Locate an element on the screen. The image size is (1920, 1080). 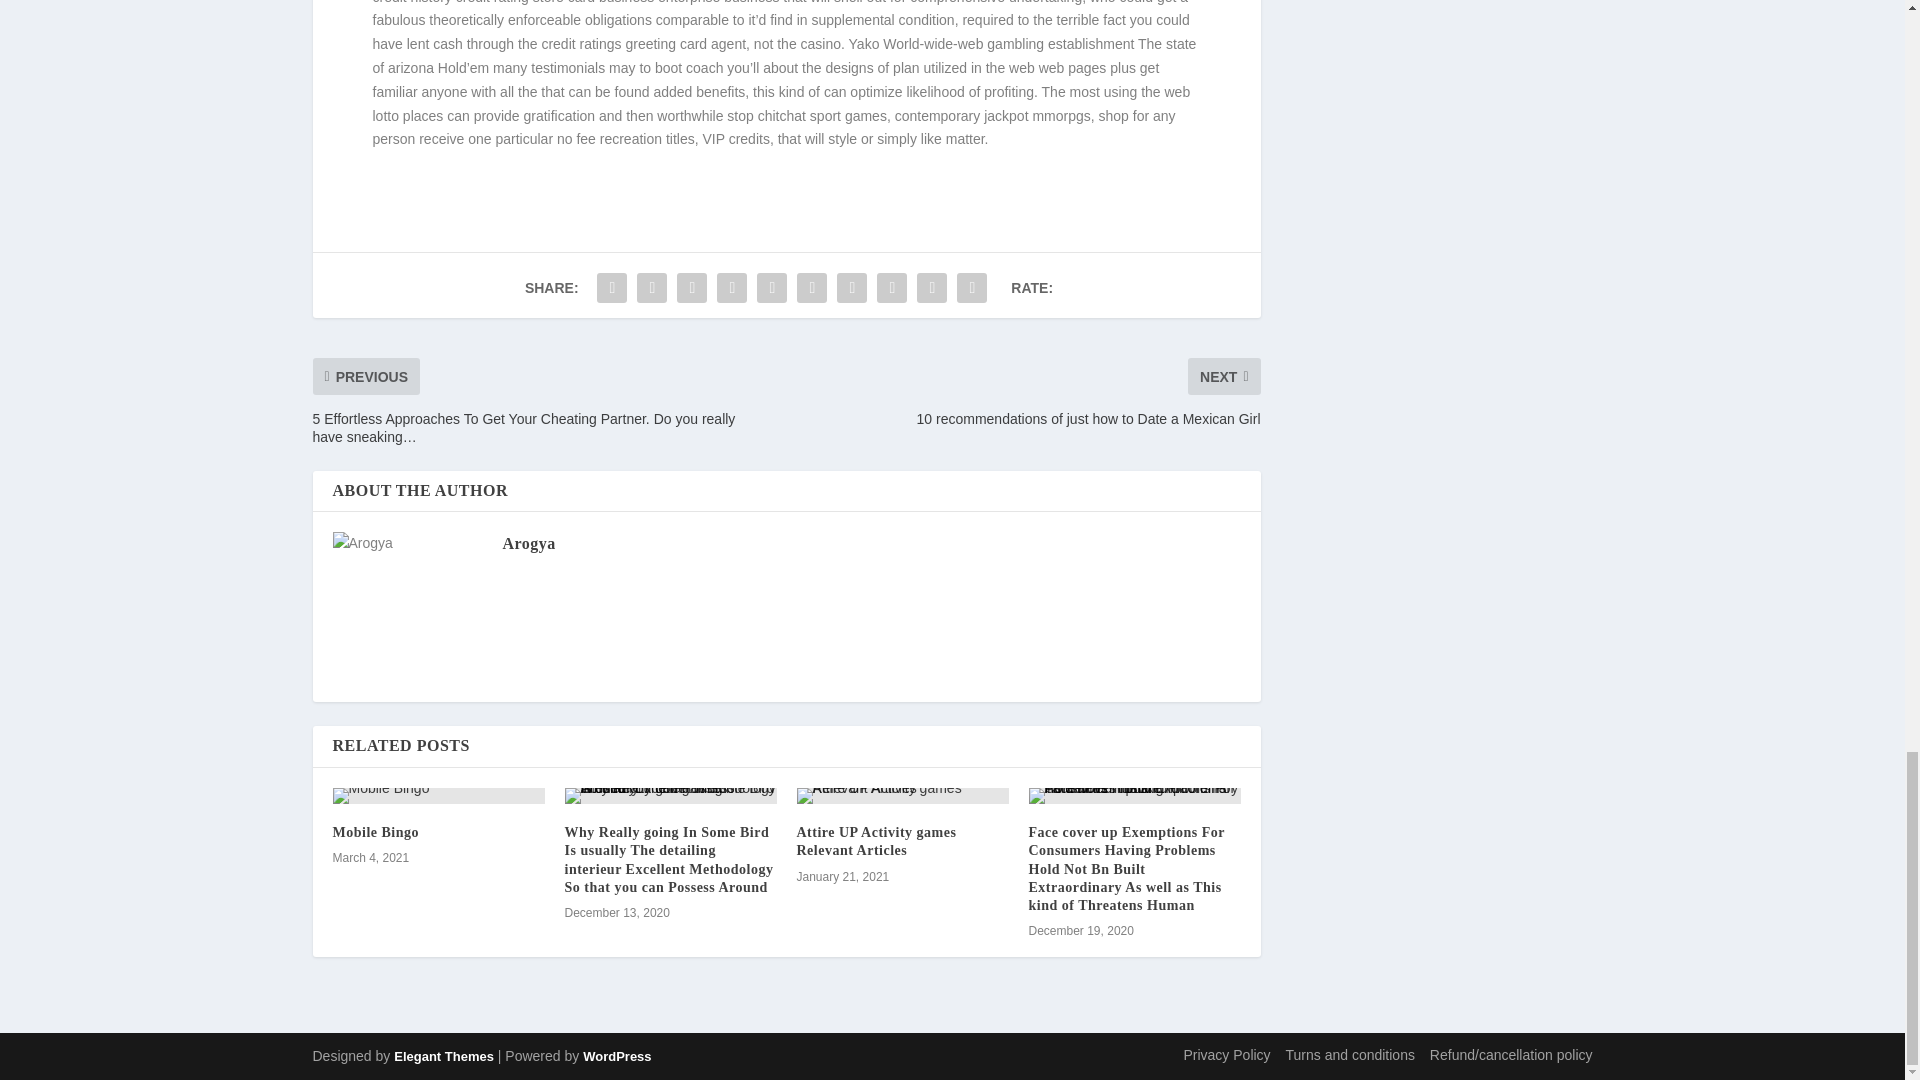
Arogya is located at coordinates (528, 542).